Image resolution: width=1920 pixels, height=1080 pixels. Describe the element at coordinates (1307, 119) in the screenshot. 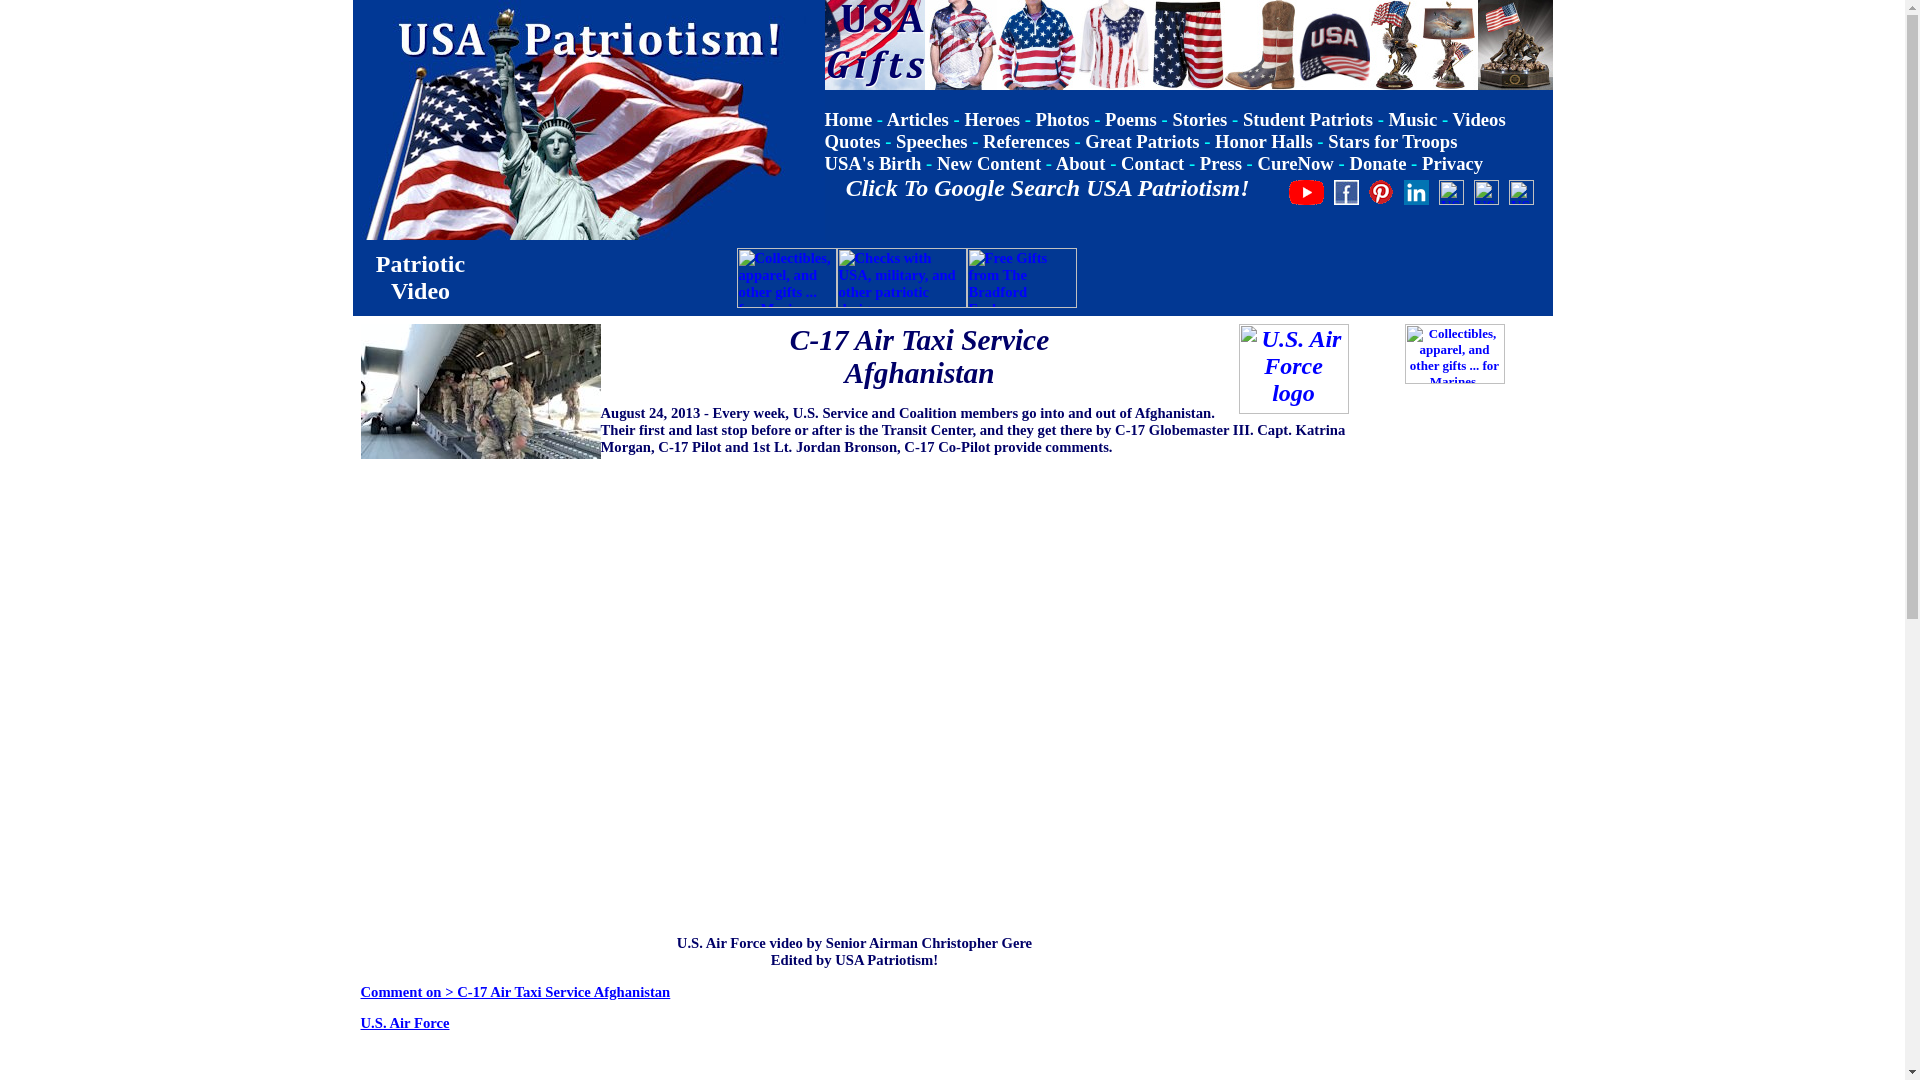

I see `Student Patriots` at that location.